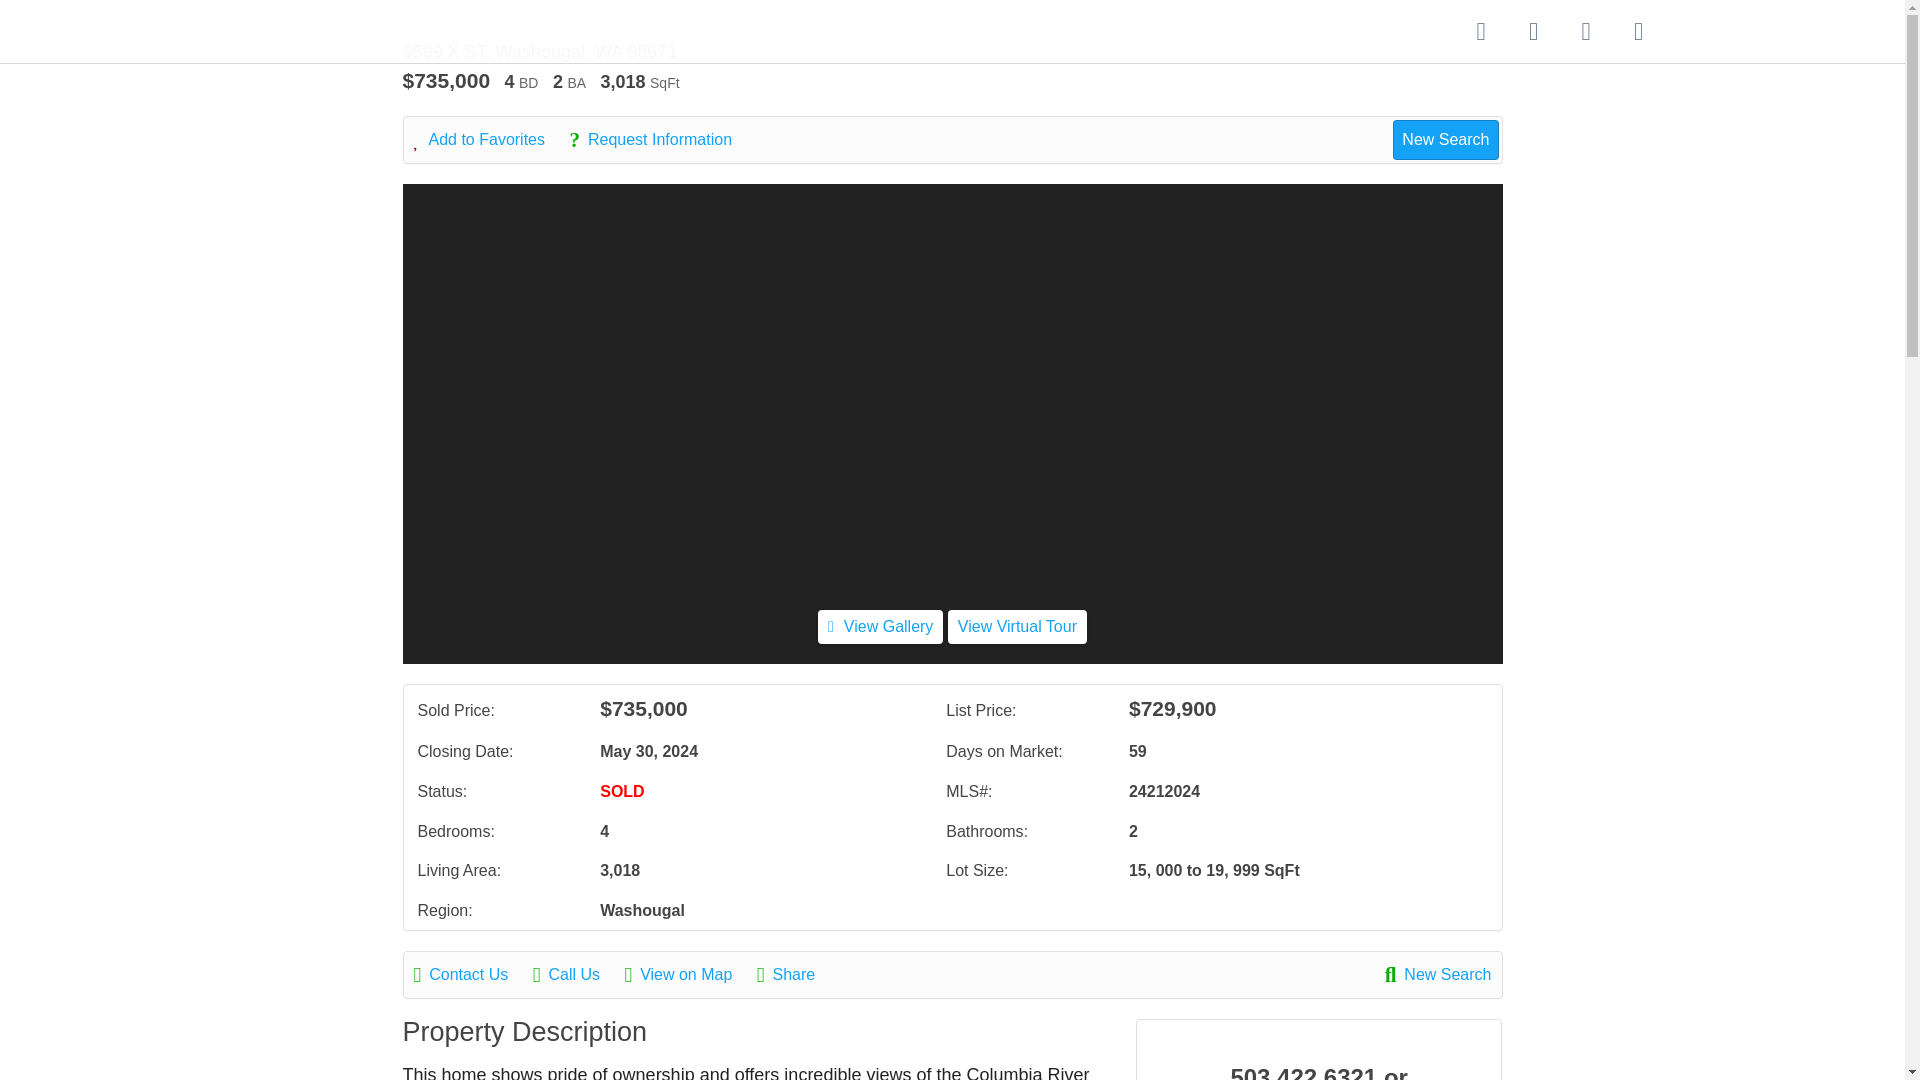 The image size is (1920, 1080). Describe the element at coordinates (1017, 626) in the screenshot. I see `View Virtual Tour` at that location.